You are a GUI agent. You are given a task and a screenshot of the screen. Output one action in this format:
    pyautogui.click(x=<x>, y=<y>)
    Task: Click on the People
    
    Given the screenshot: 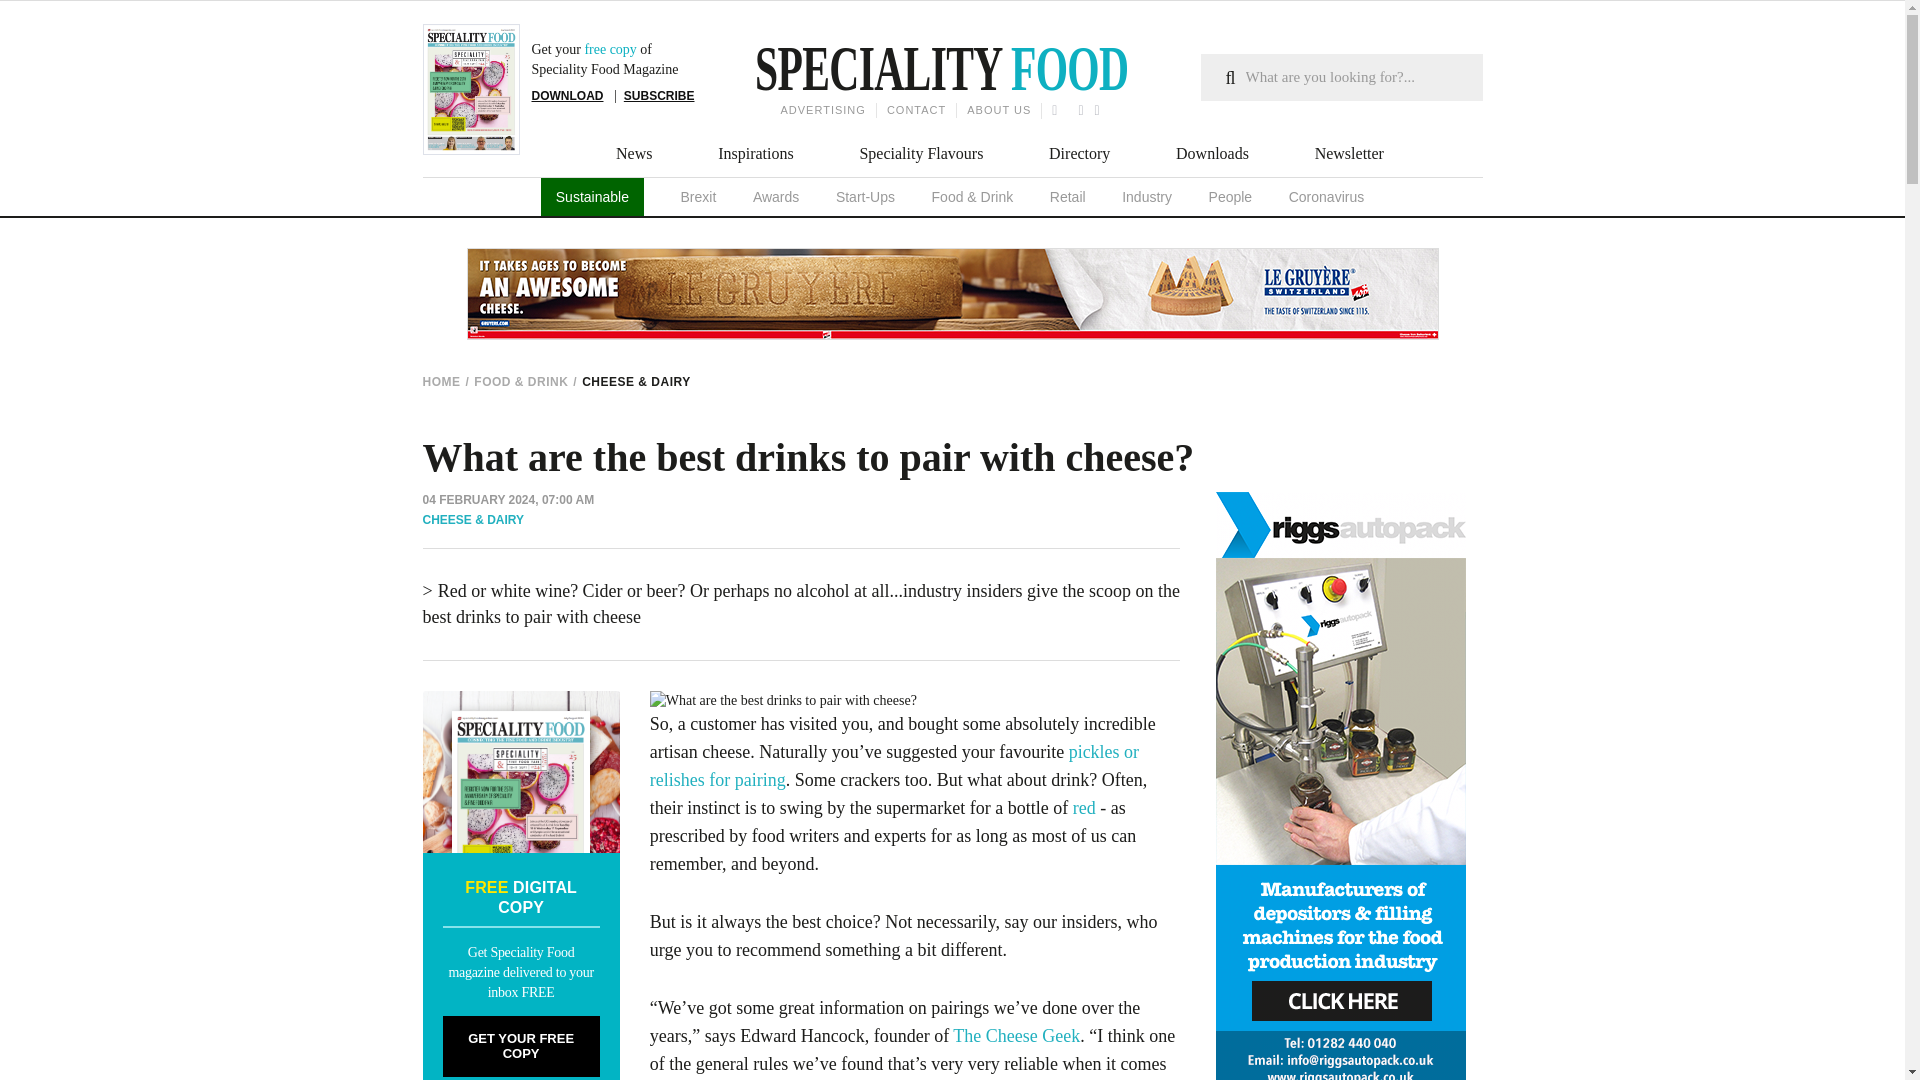 What is the action you would take?
    pyautogui.click(x=1231, y=197)
    